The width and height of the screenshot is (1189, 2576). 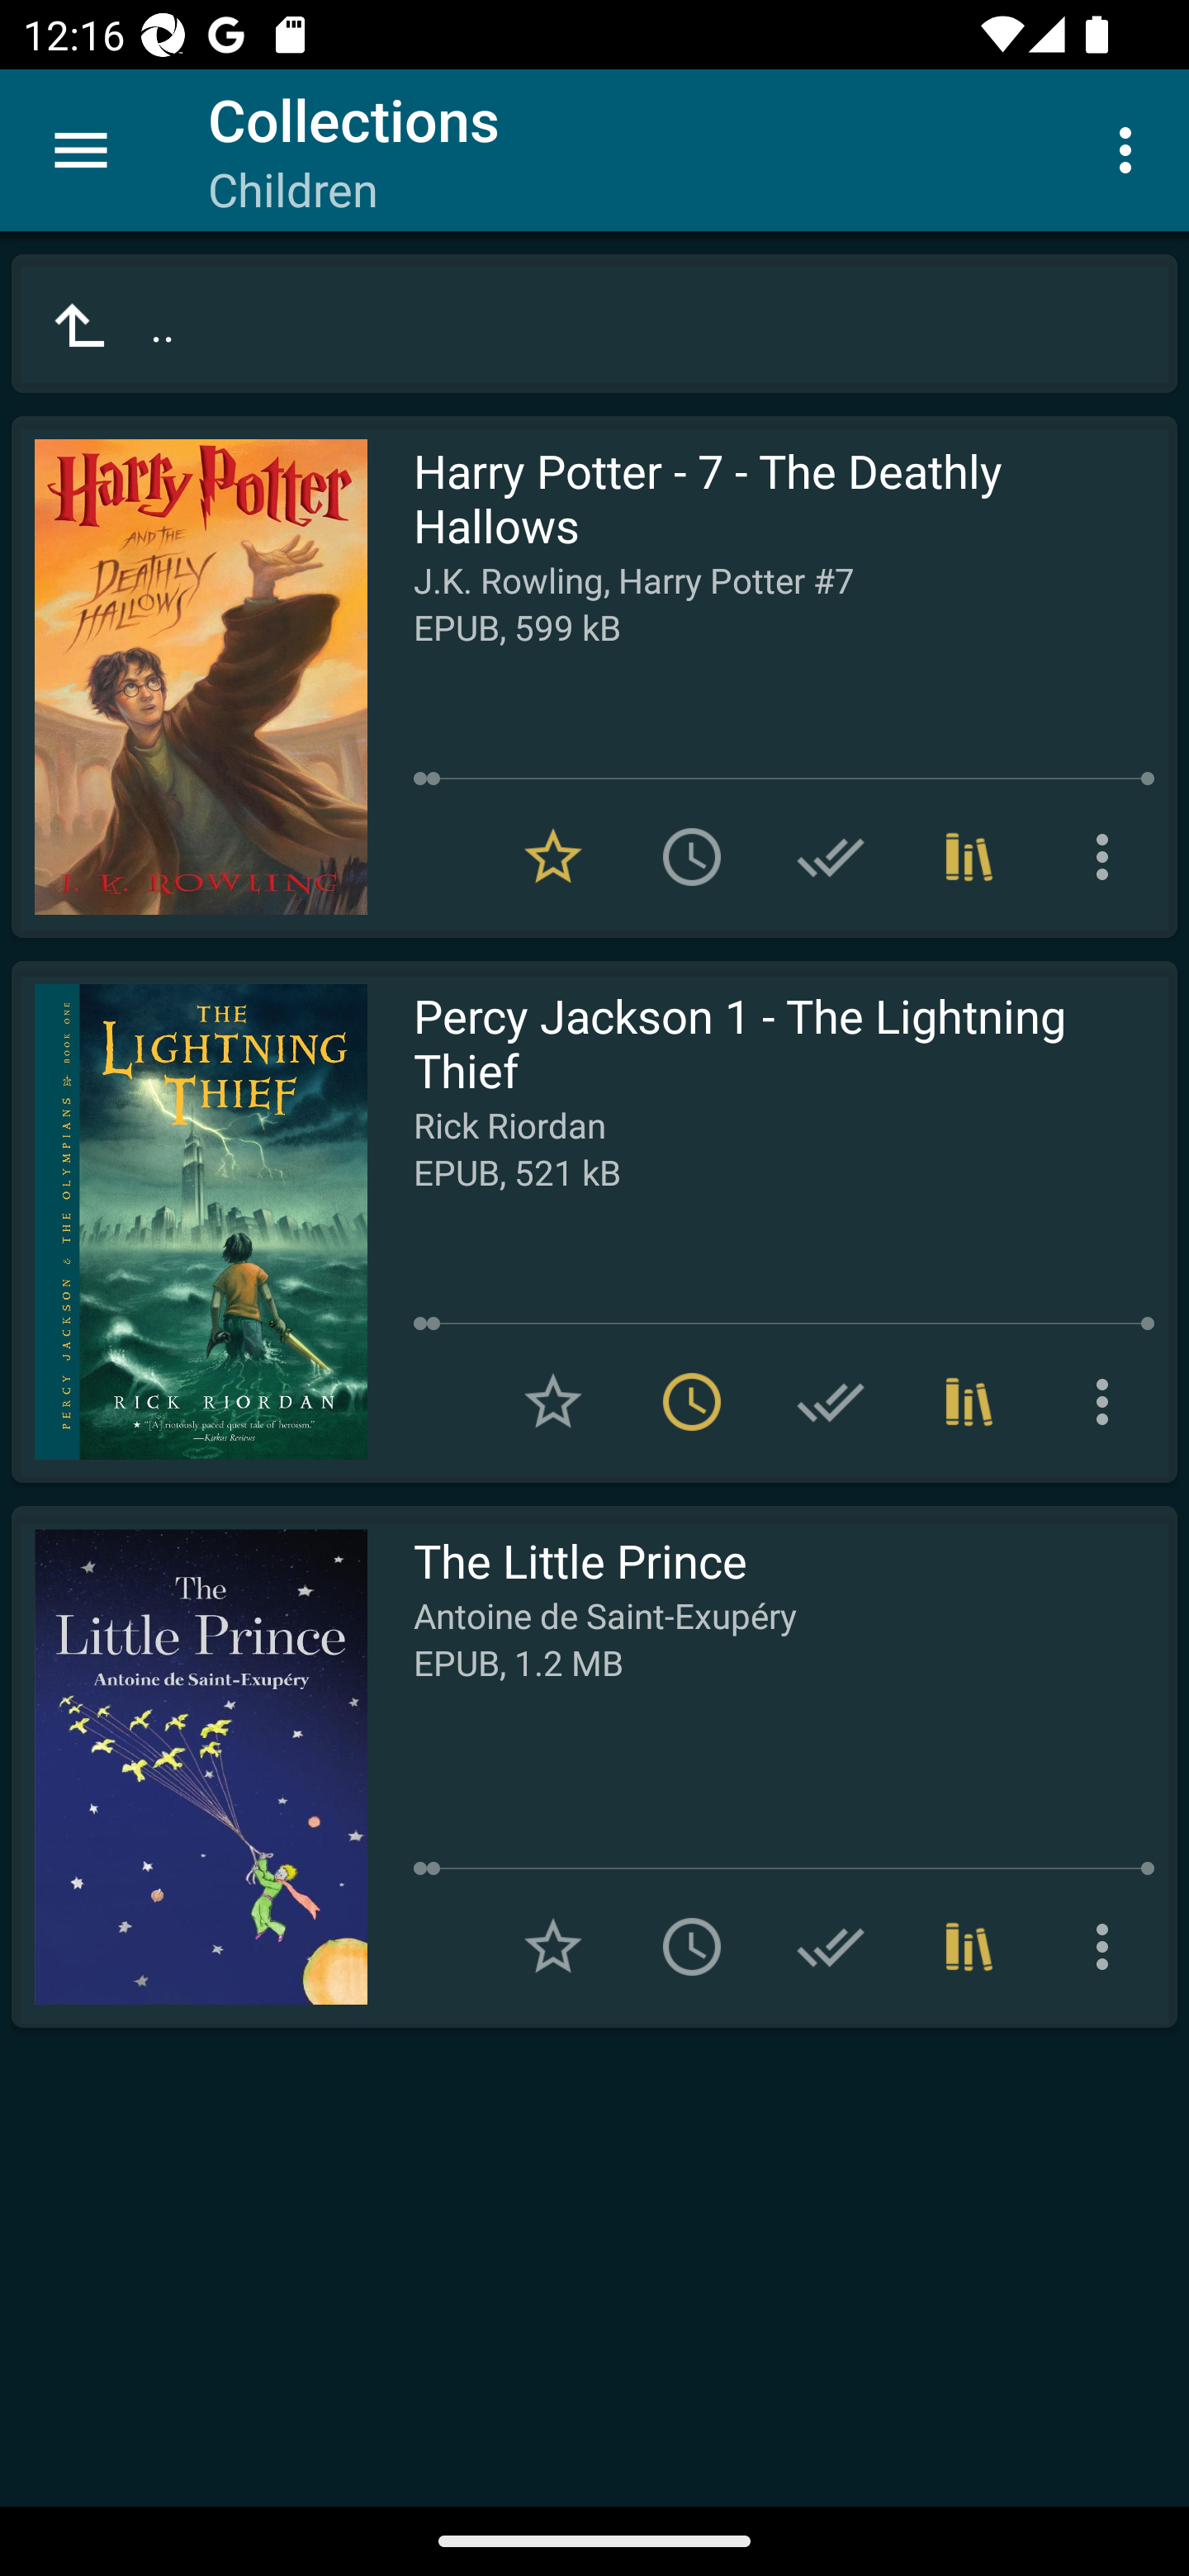 I want to click on More options, so click(x=1108, y=1401).